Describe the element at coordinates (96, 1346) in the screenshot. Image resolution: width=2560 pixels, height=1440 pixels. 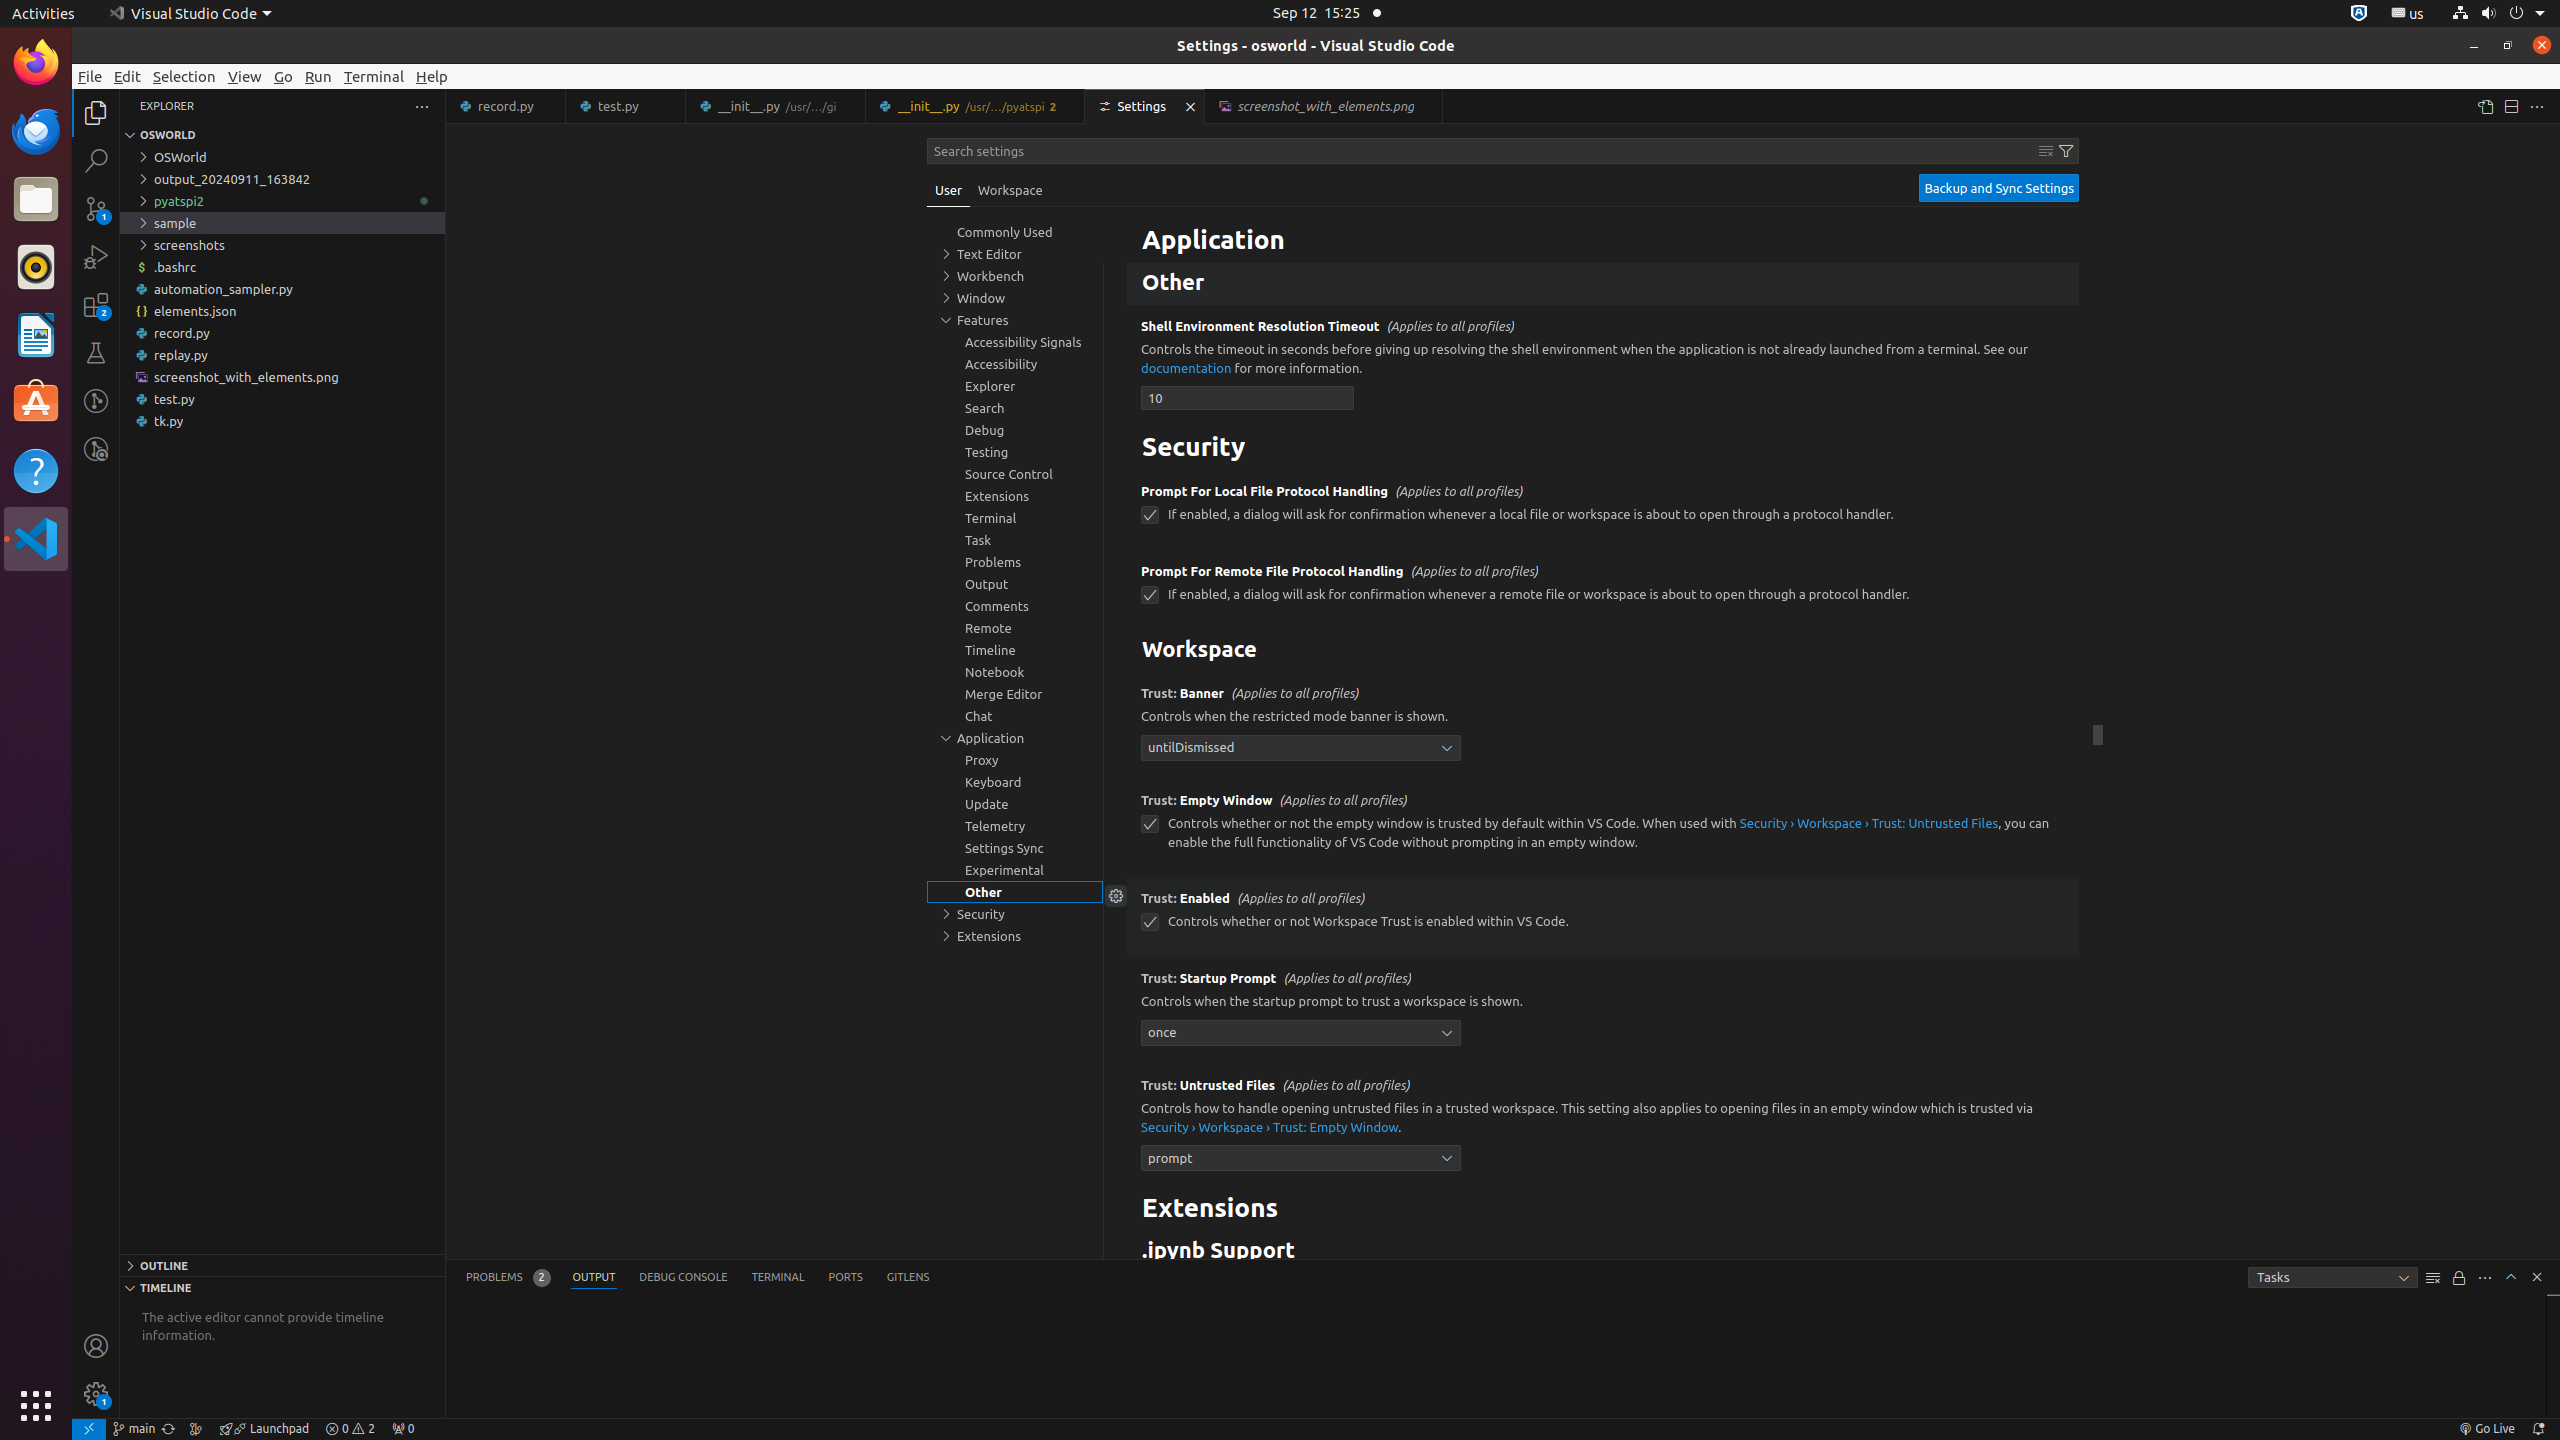
I see `Accounts` at that location.